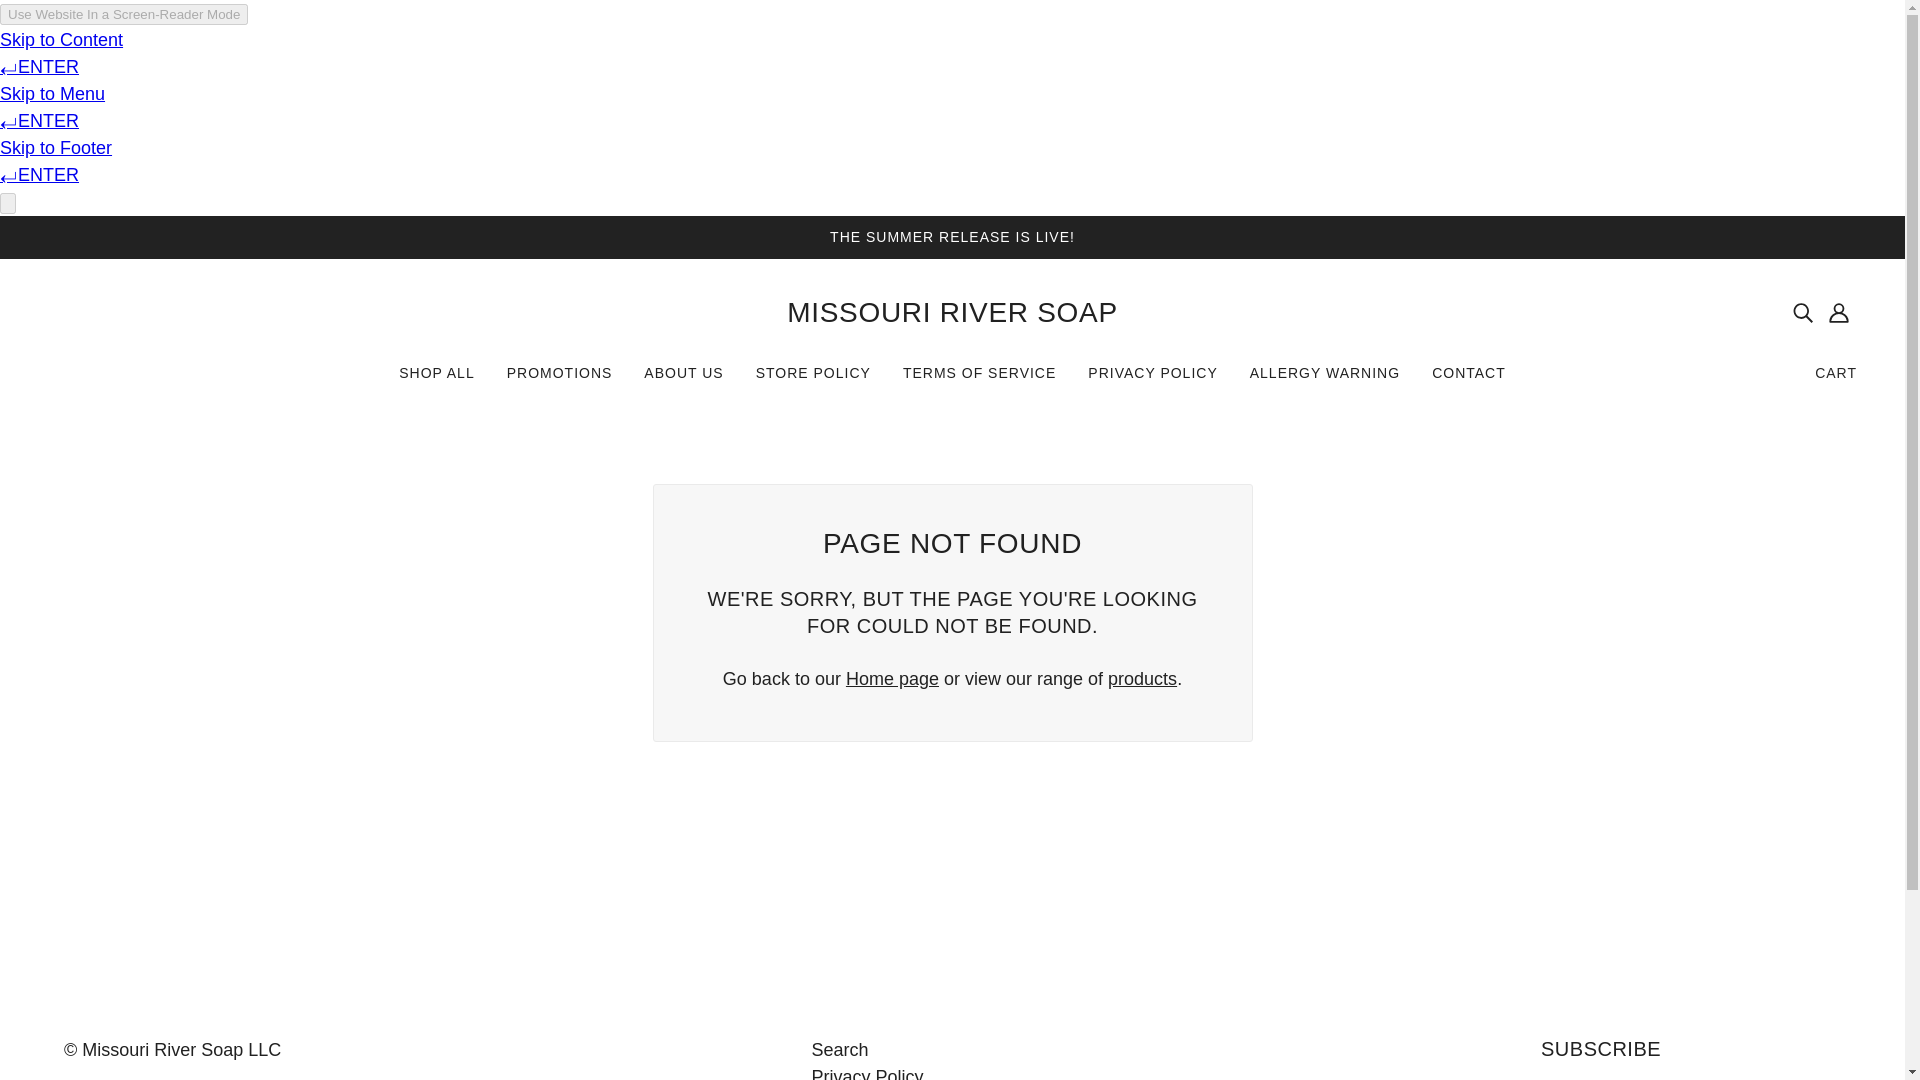 The width and height of the screenshot is (1920, 1080). I want to click on TERMS OF SERVICE, so click(979, 380).